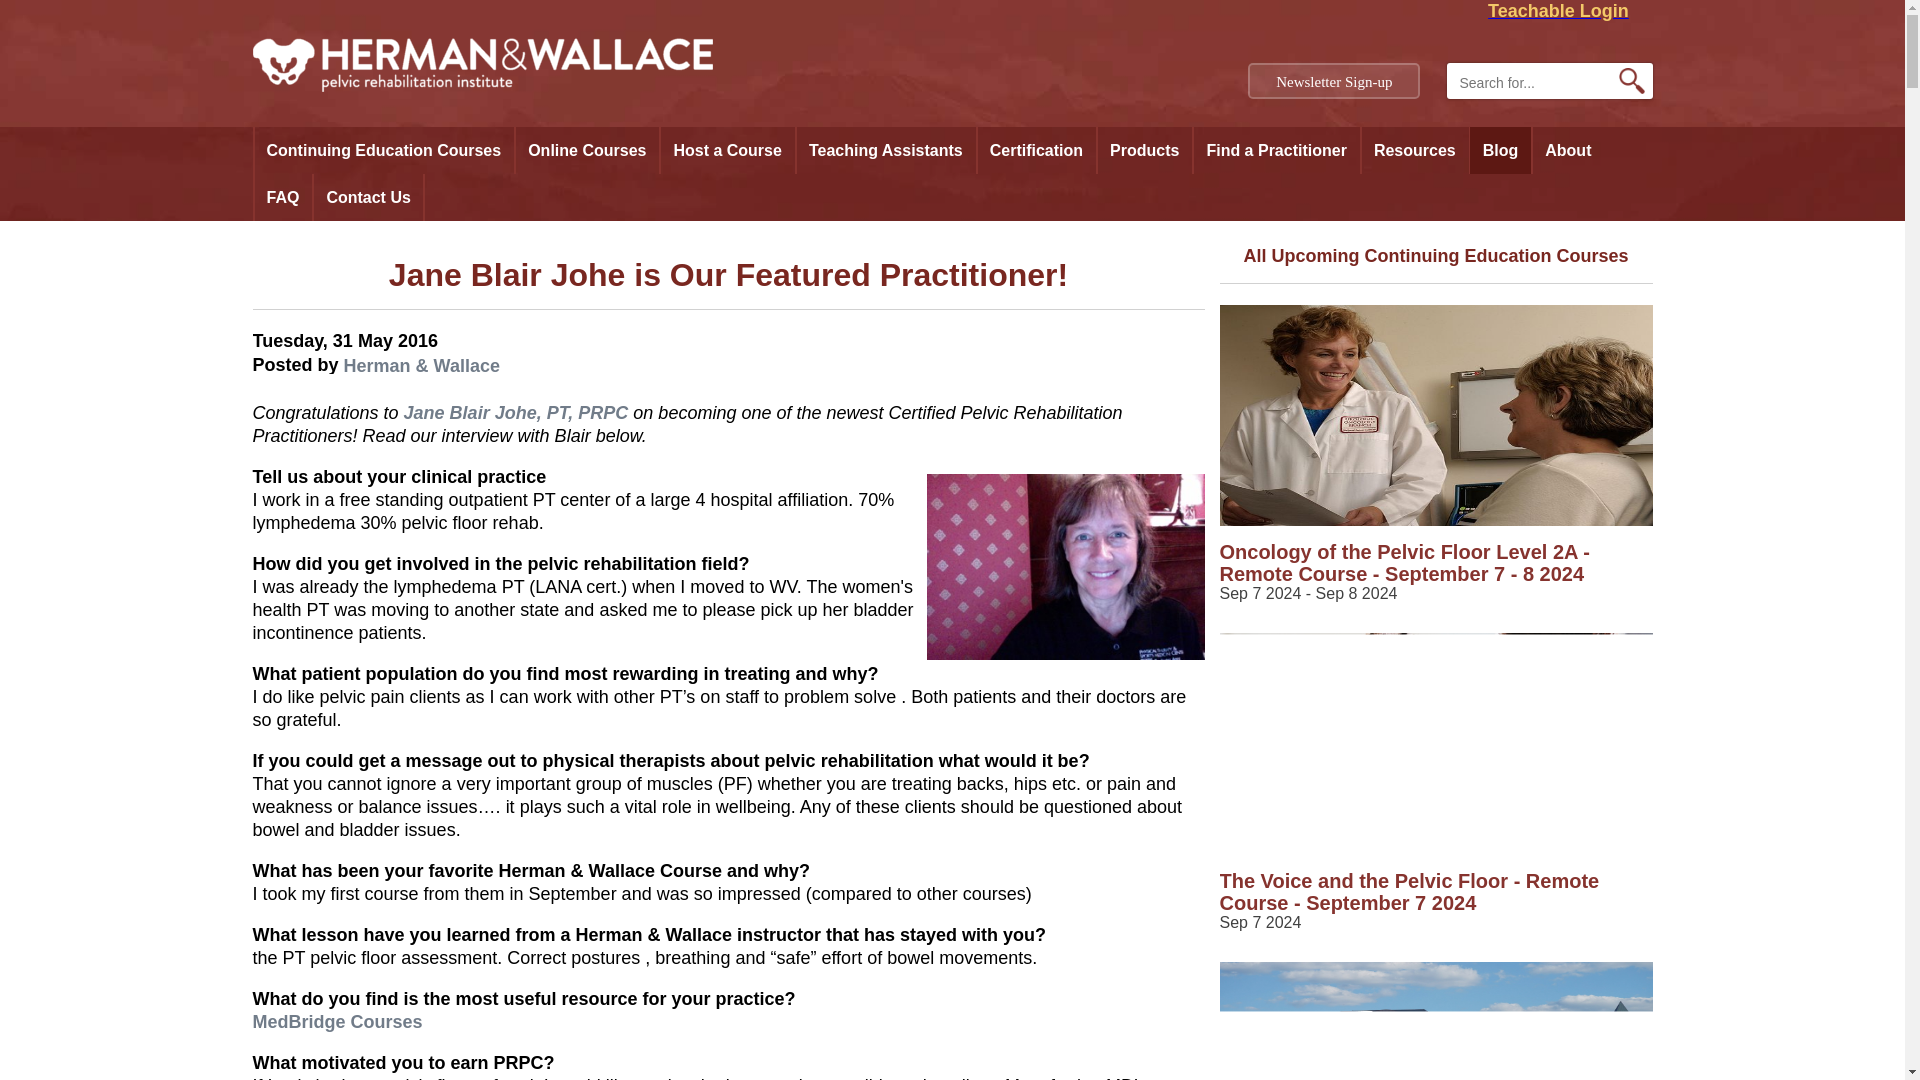 The width and height of the screenshot is (1920, 1080). I want to click on Contact Us, so click(367, 197).